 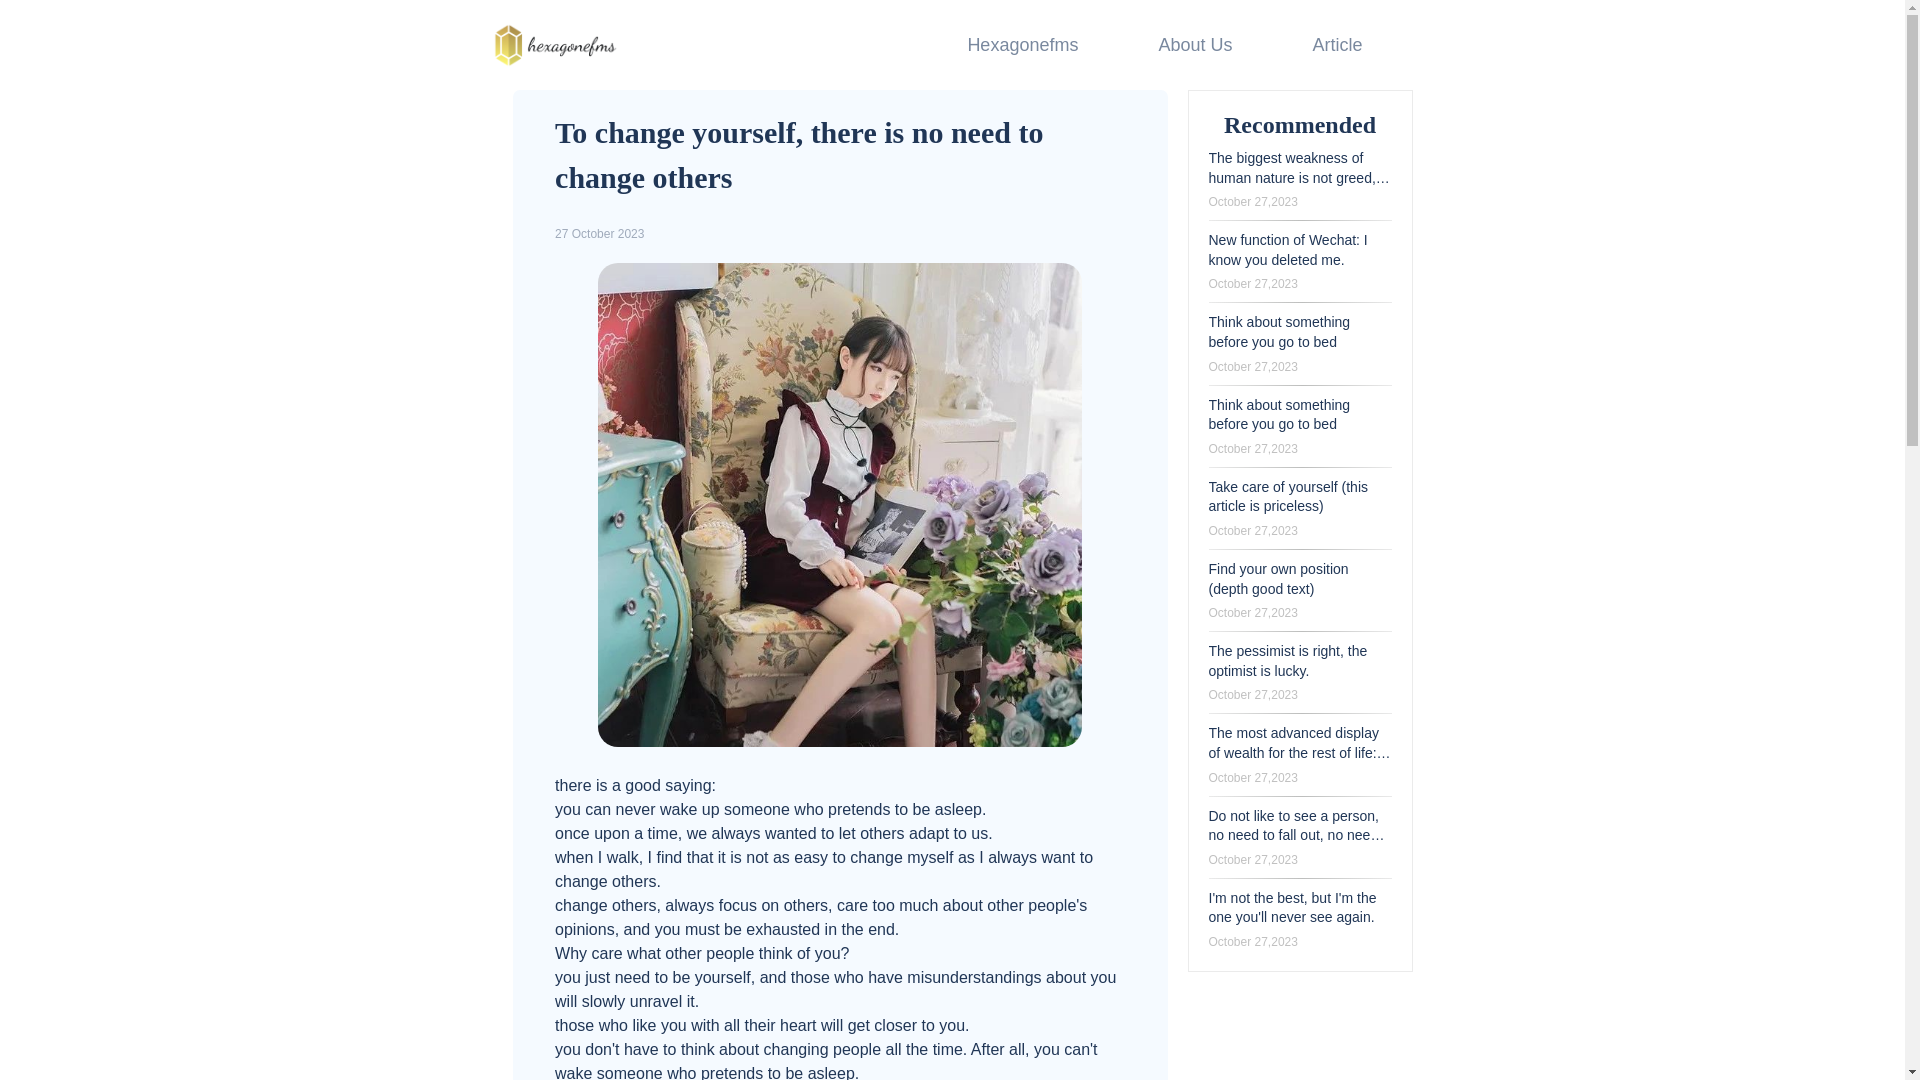 I want to click on Article, so click(x=1336, y=44).